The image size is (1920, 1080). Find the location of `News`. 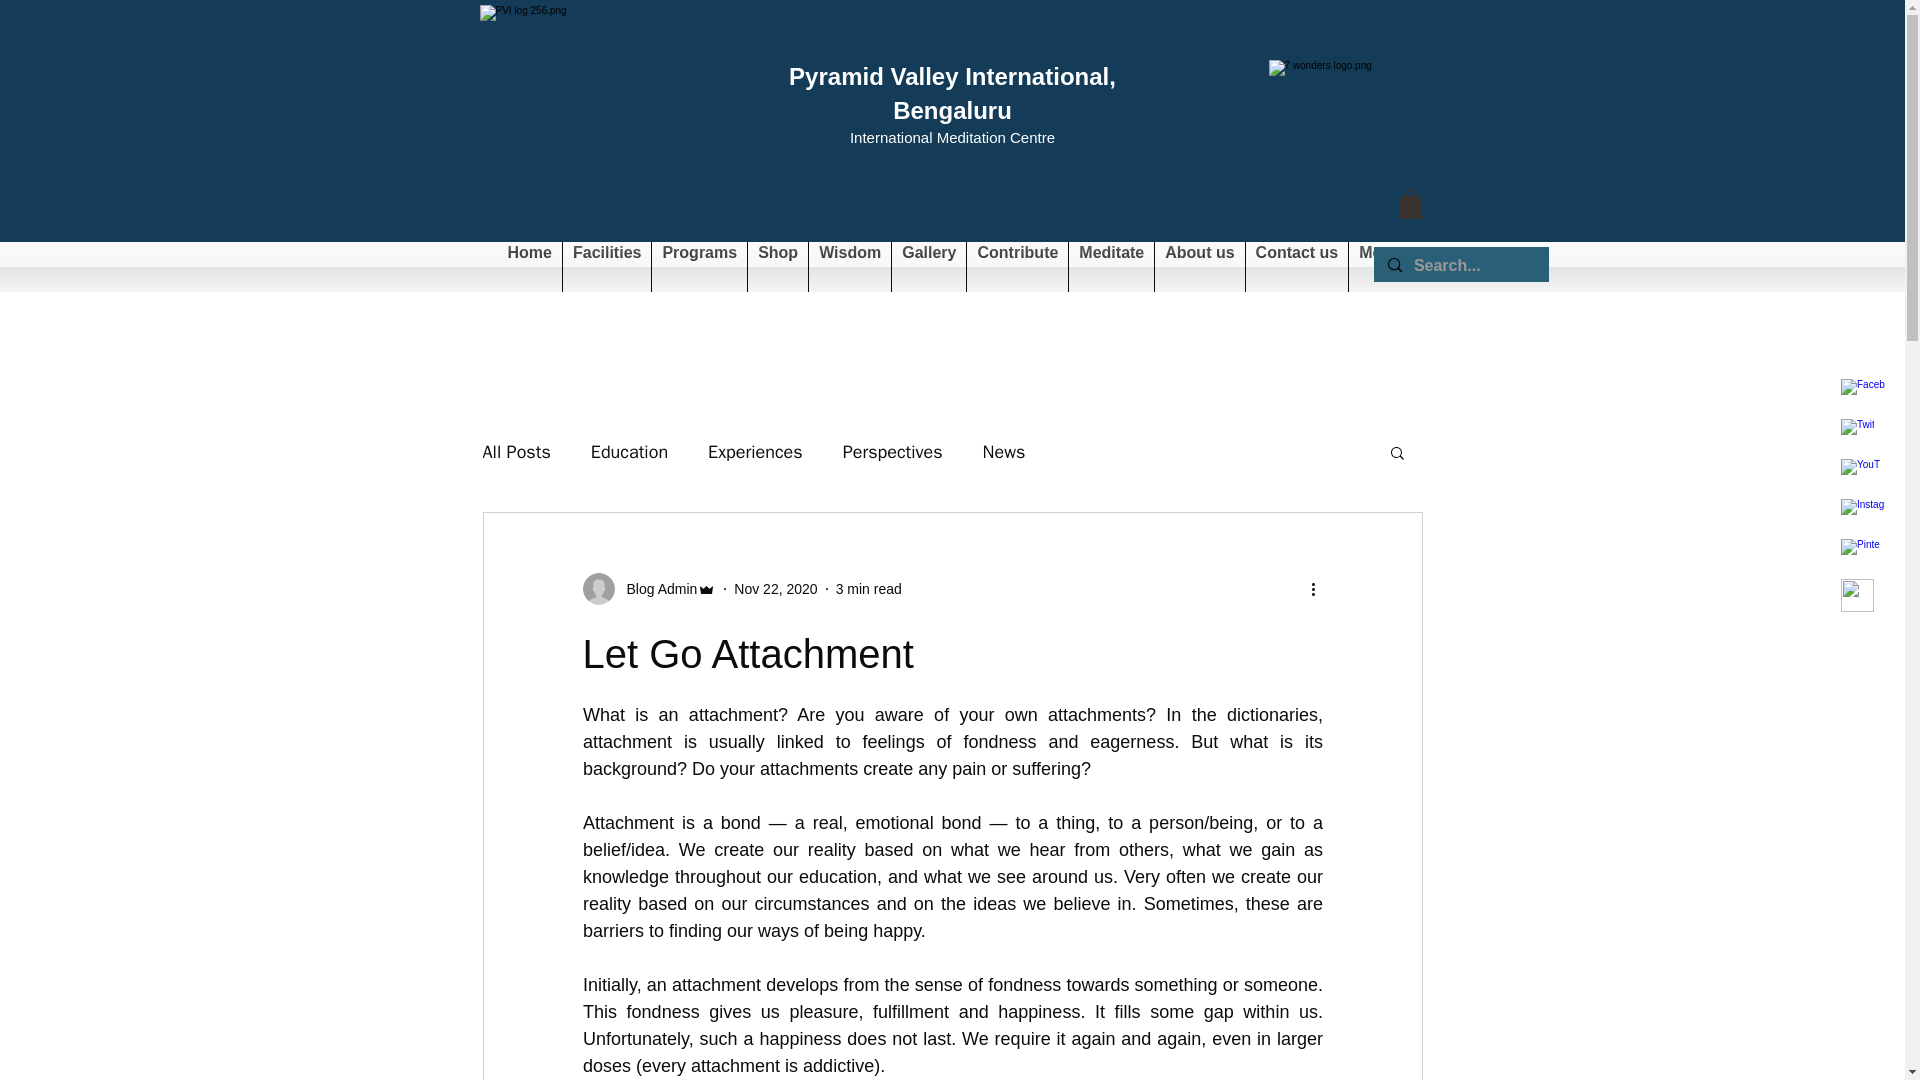

News is located at coordinates (1004, 452).